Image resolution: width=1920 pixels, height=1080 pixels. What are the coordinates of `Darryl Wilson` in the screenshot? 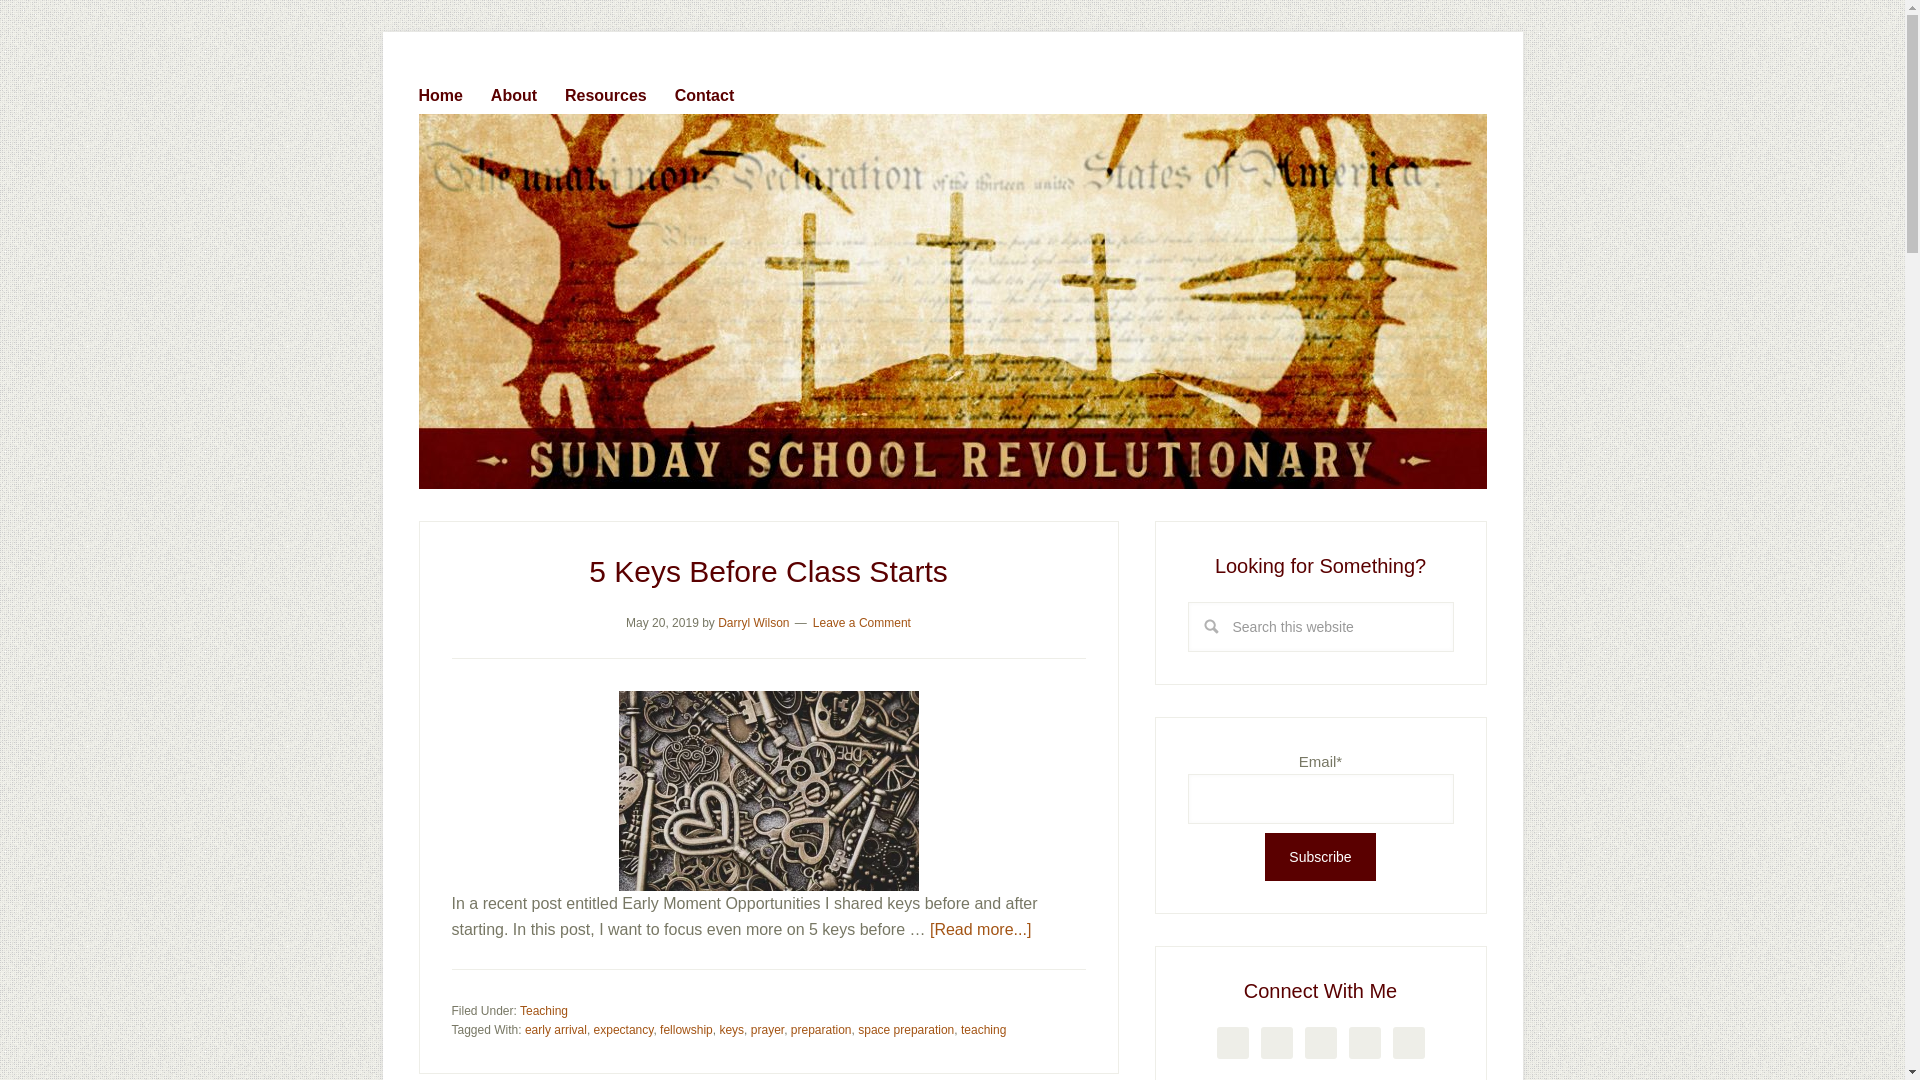 It's located at (754, 622).